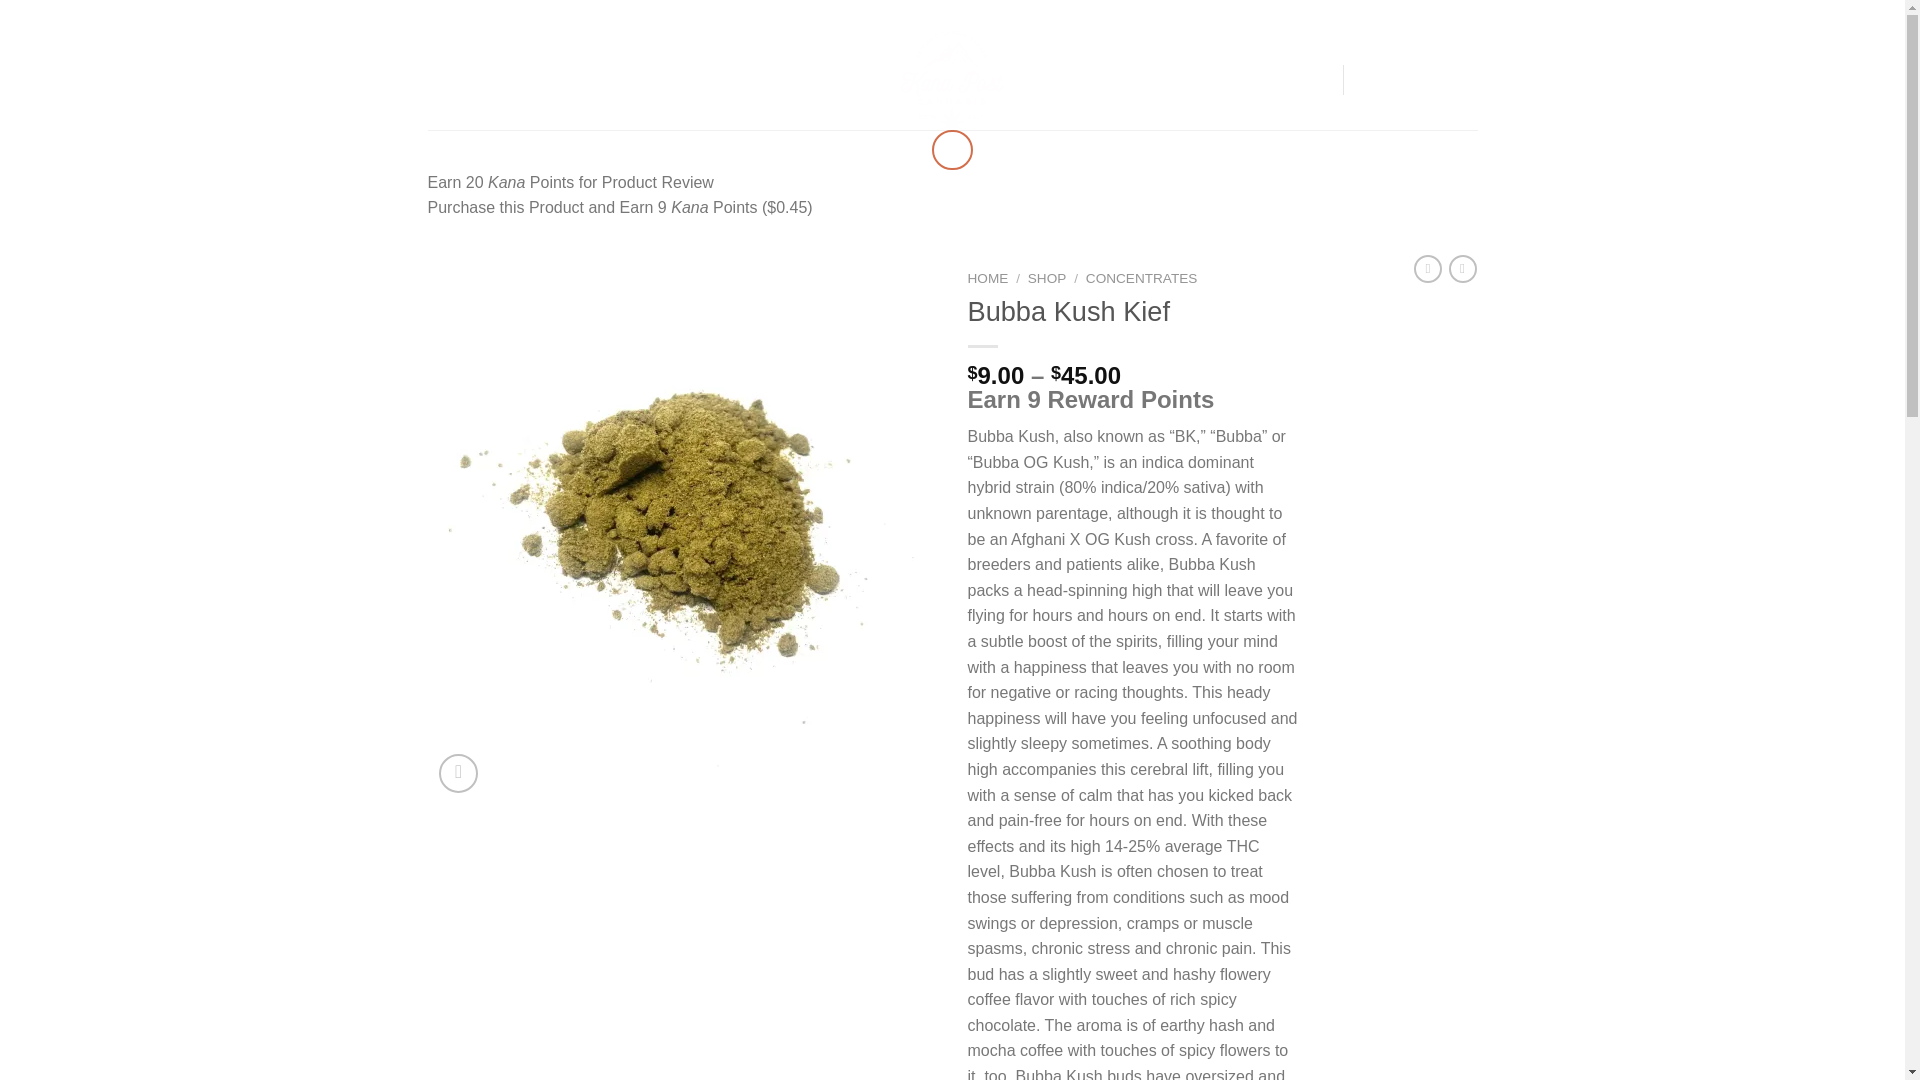 This screenshot has height=1080, width=1920. What do you see at coordinates (1442, 15) in the screenshot?
I see `Accessories` at bounding box center [1442, 15].